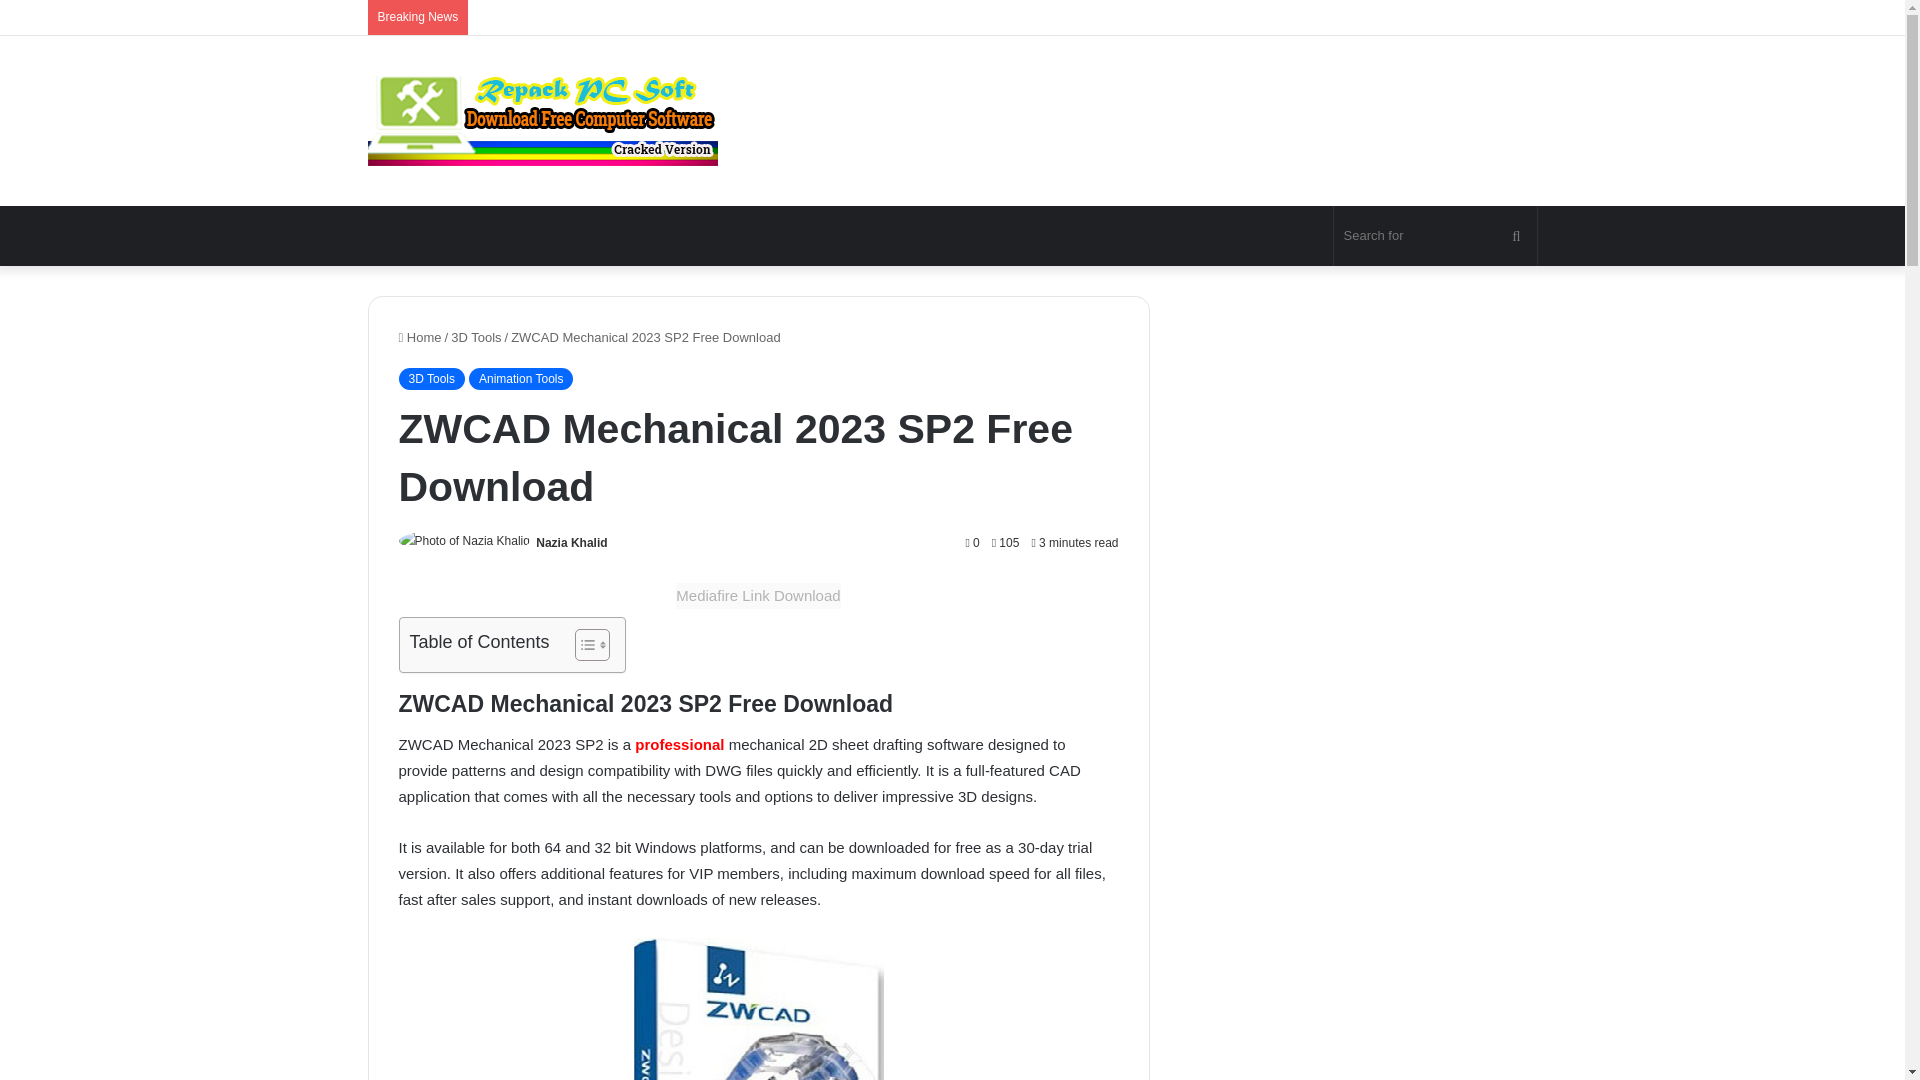  I want to click on Latest Software Pre Activated - Cracked Free Download, so click(543, 120).